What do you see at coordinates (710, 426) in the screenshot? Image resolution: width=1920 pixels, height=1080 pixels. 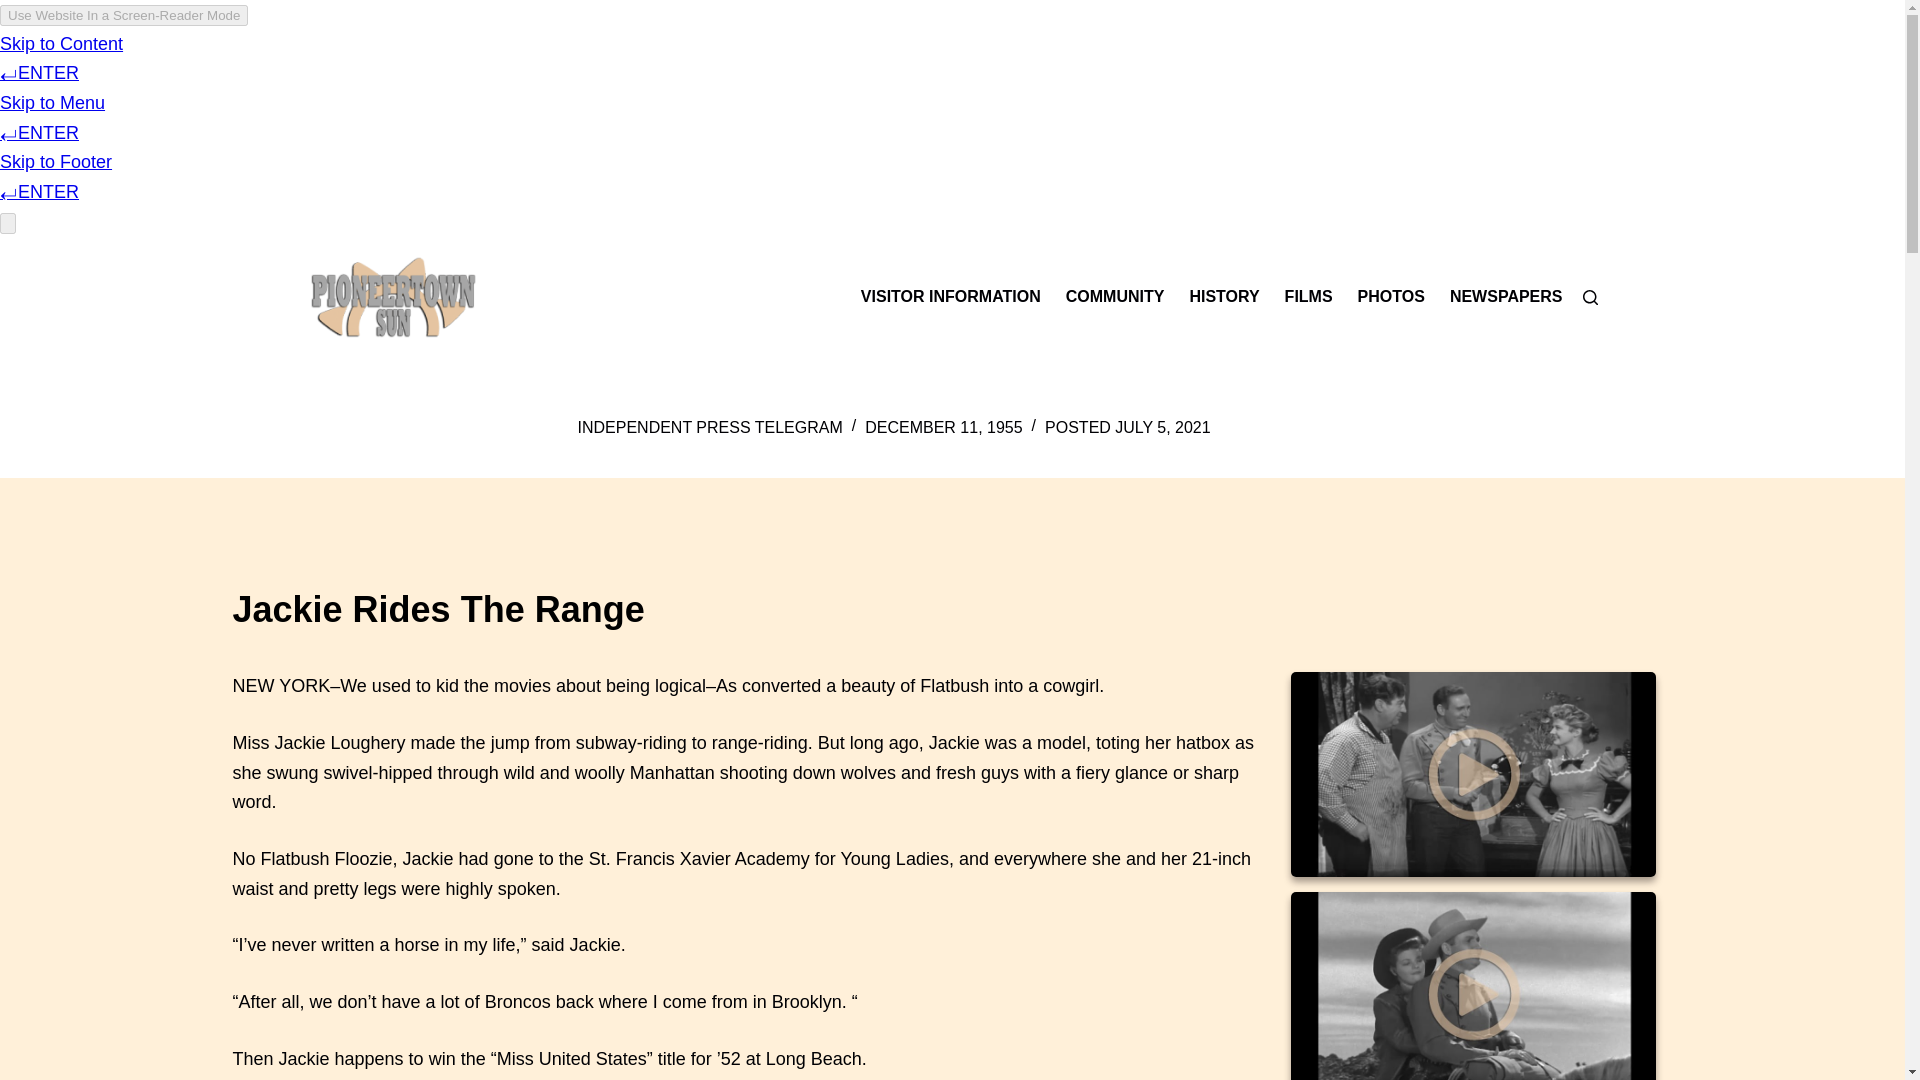 I see `Posts by Independent Press Telegram` at bounding box center [710, 426].